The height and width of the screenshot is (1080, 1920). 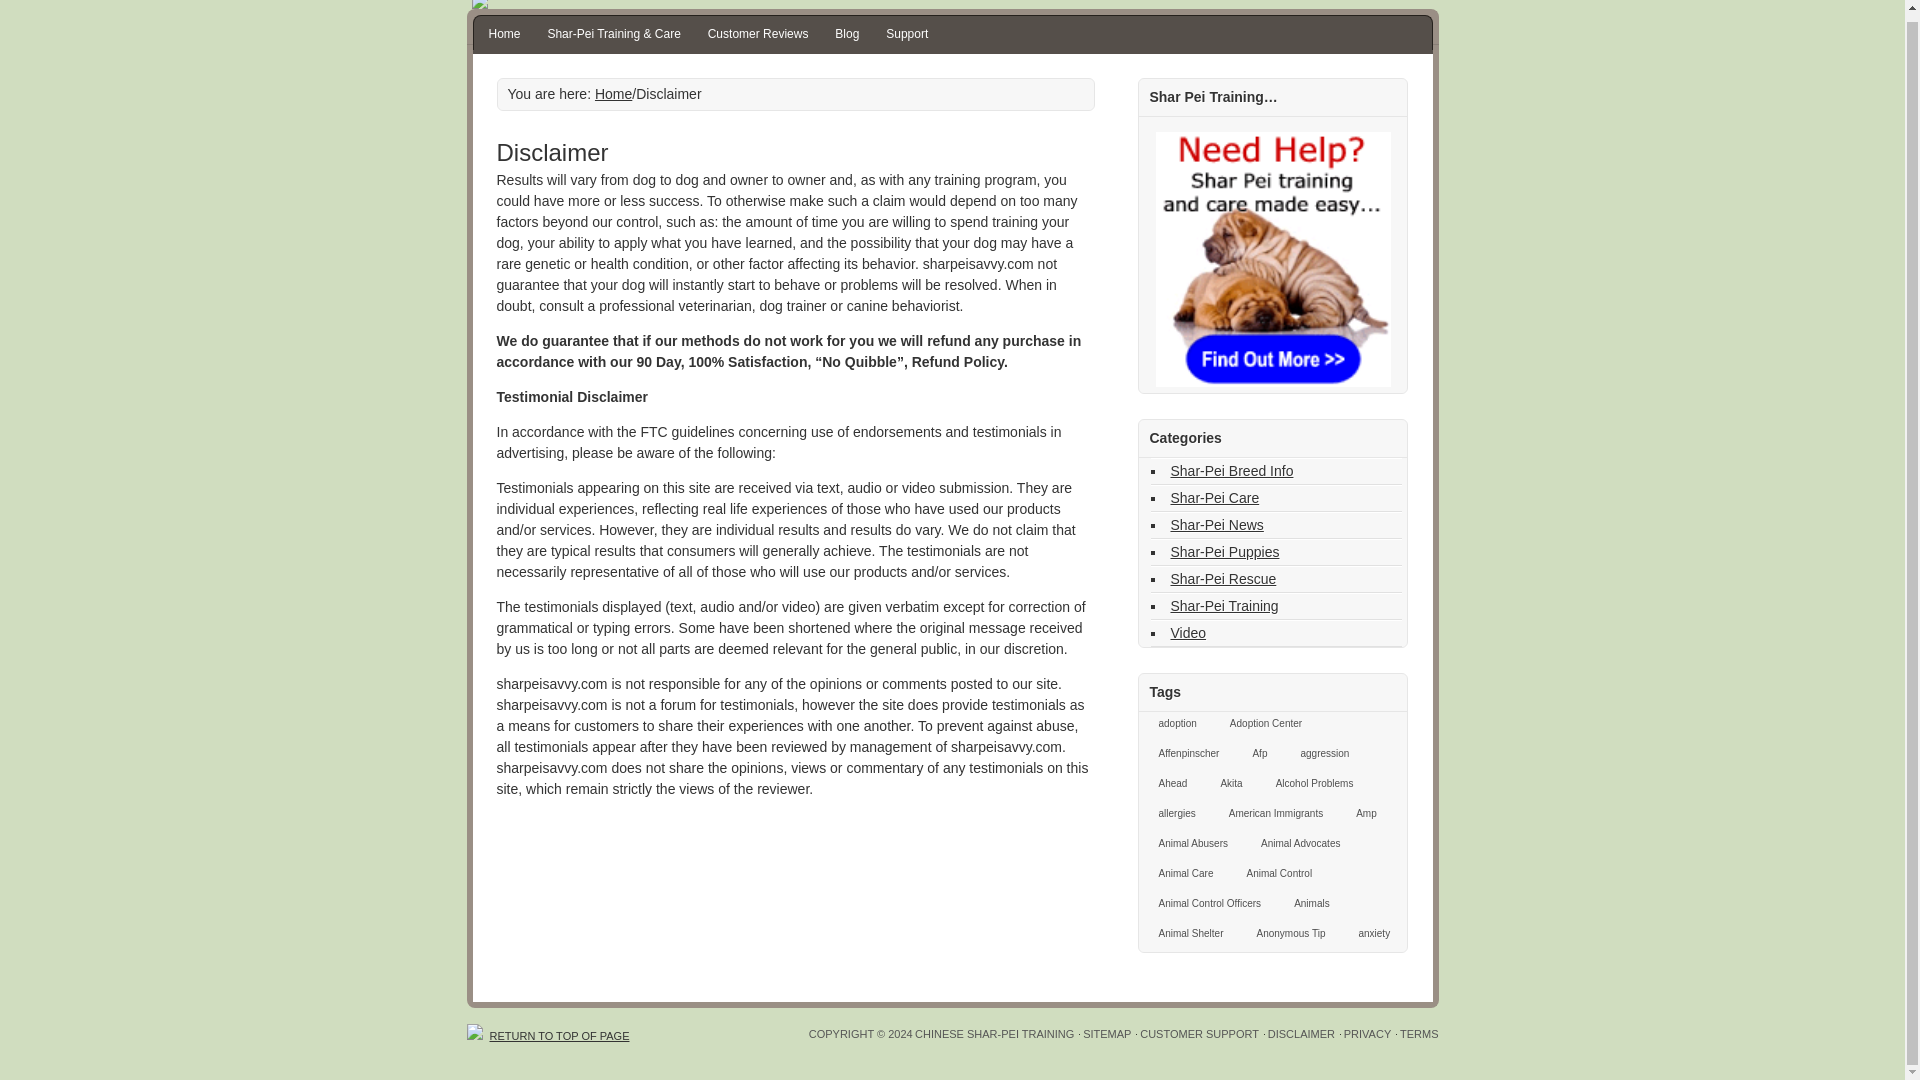 What do you see at coordinates (1170, 724) in the screenshot?
I see `adoption` at bounding box center [1170, 724].